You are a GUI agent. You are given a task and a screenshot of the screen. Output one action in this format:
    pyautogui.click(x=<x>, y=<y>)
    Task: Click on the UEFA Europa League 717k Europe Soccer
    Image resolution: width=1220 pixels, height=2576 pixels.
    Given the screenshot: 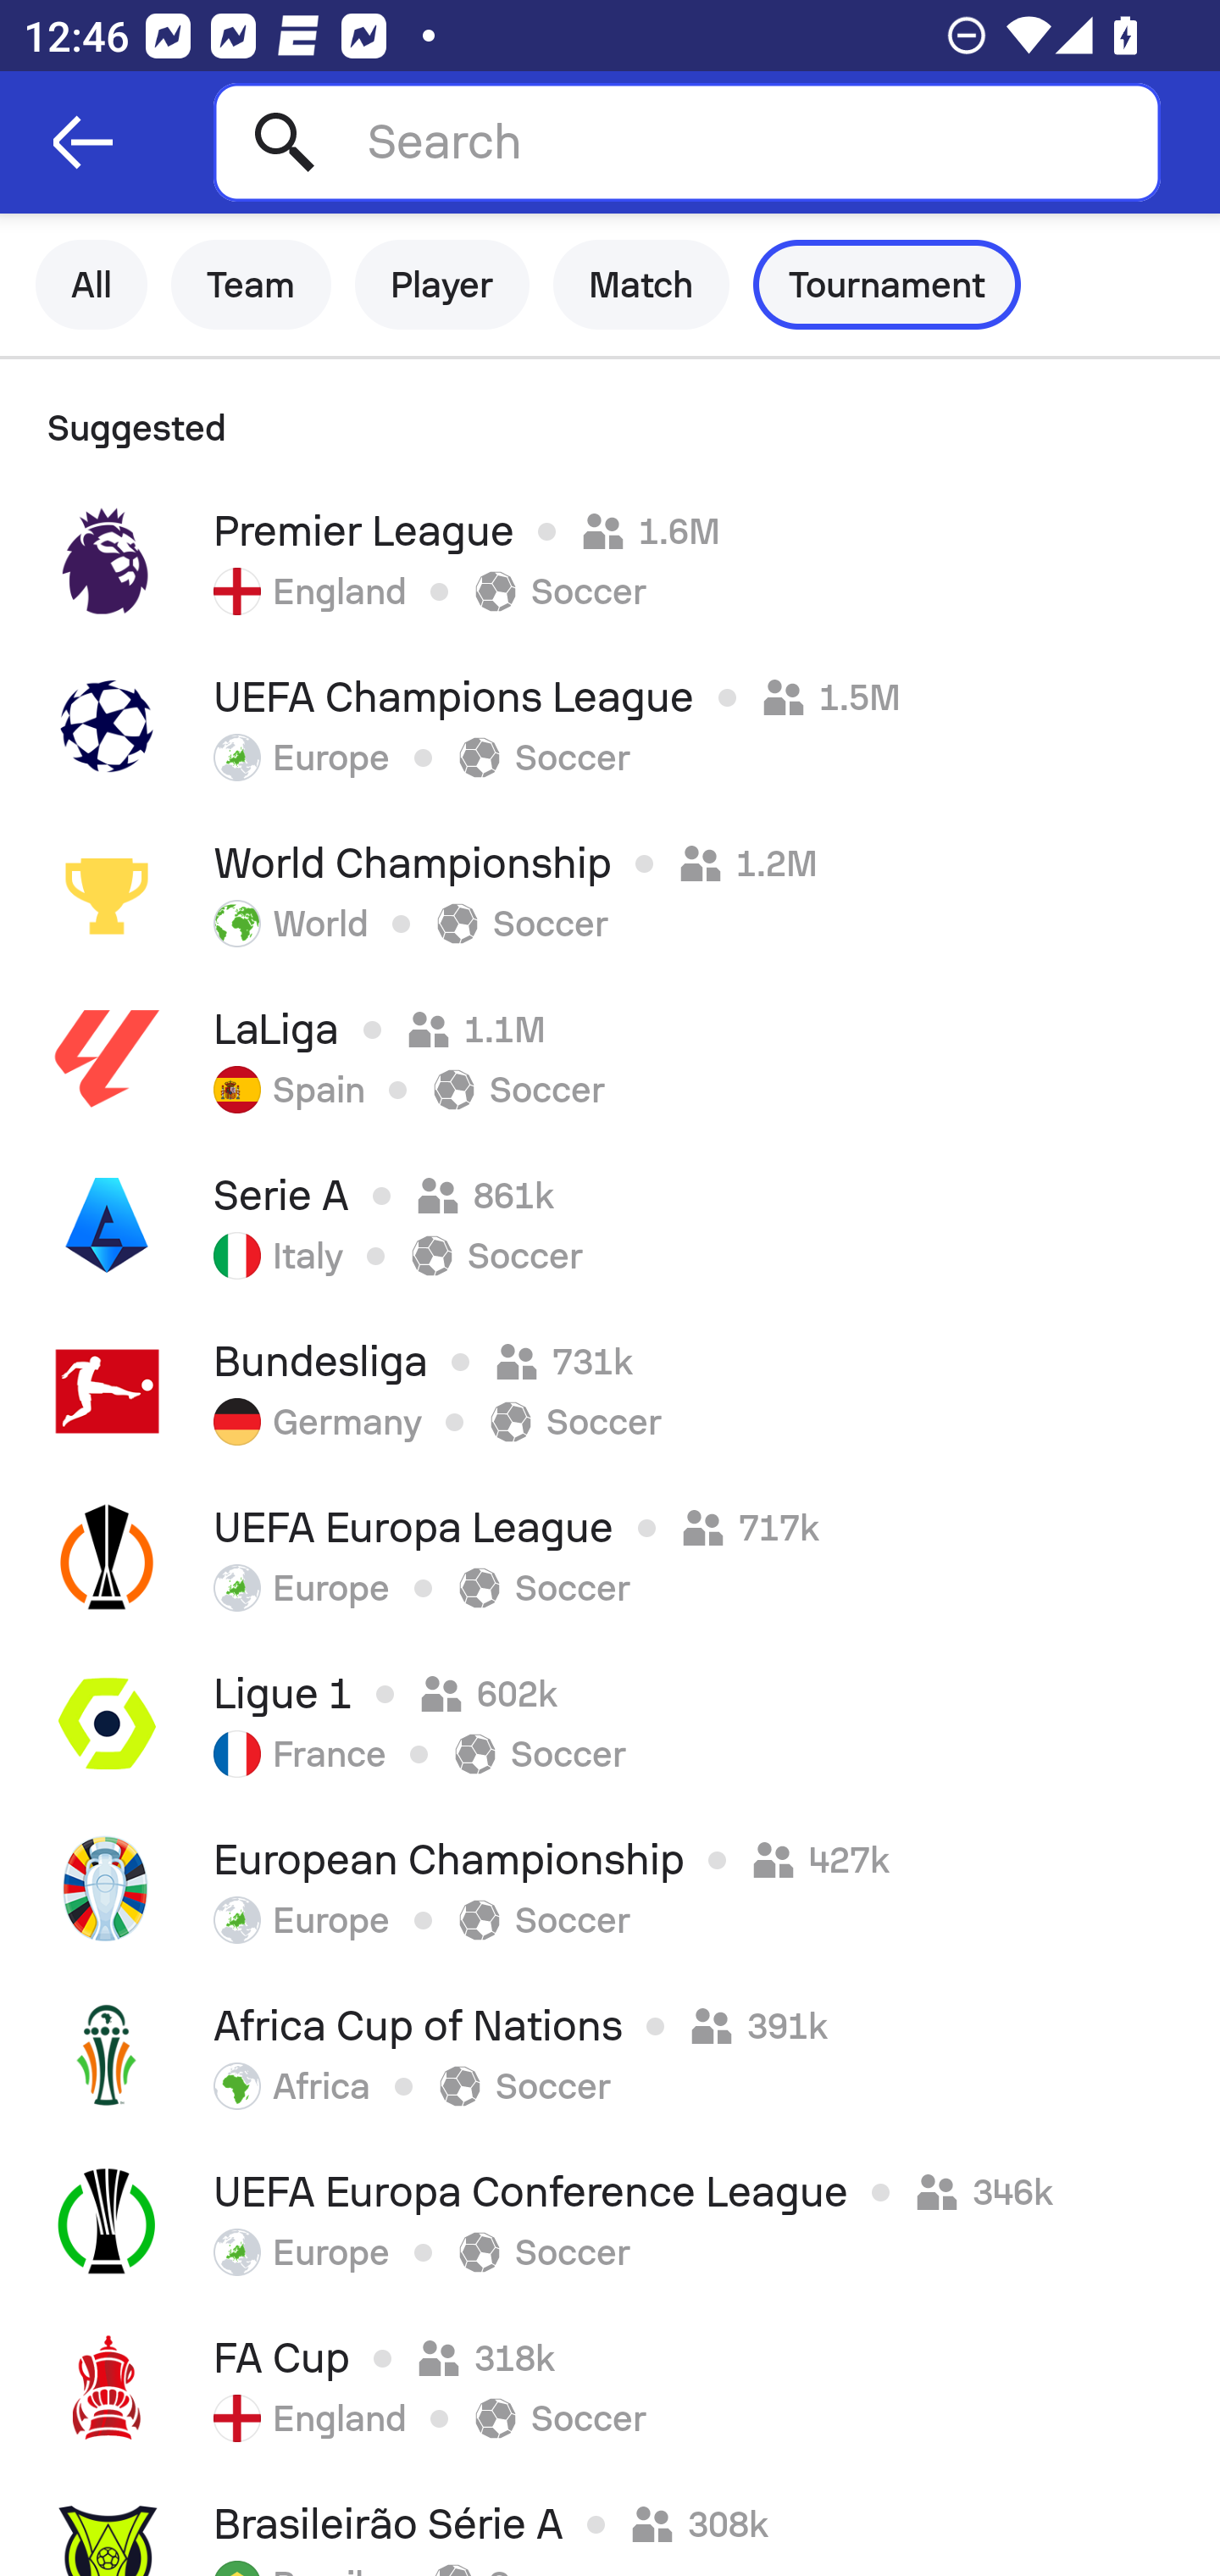 What is the action you would take?
    pyautogui.click(x=610, y=1557)
    